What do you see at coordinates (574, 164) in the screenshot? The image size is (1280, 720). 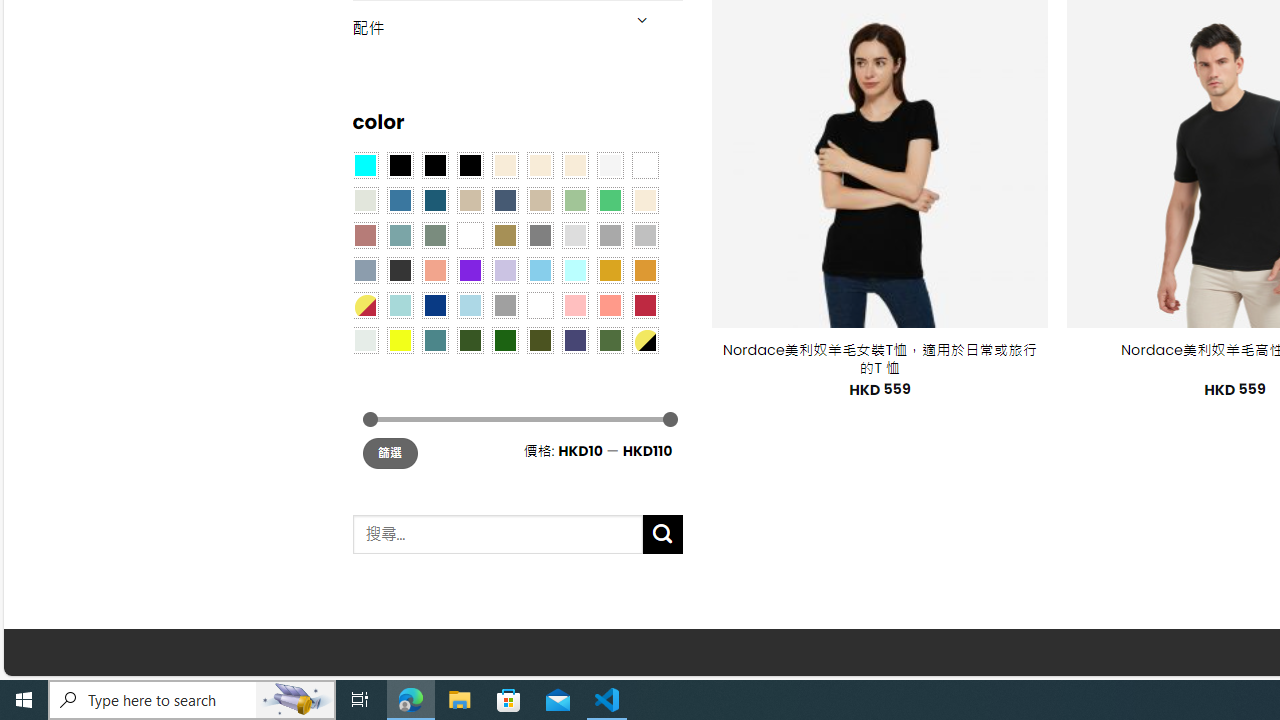 I see `Cream` at bounding box center [574, 164].